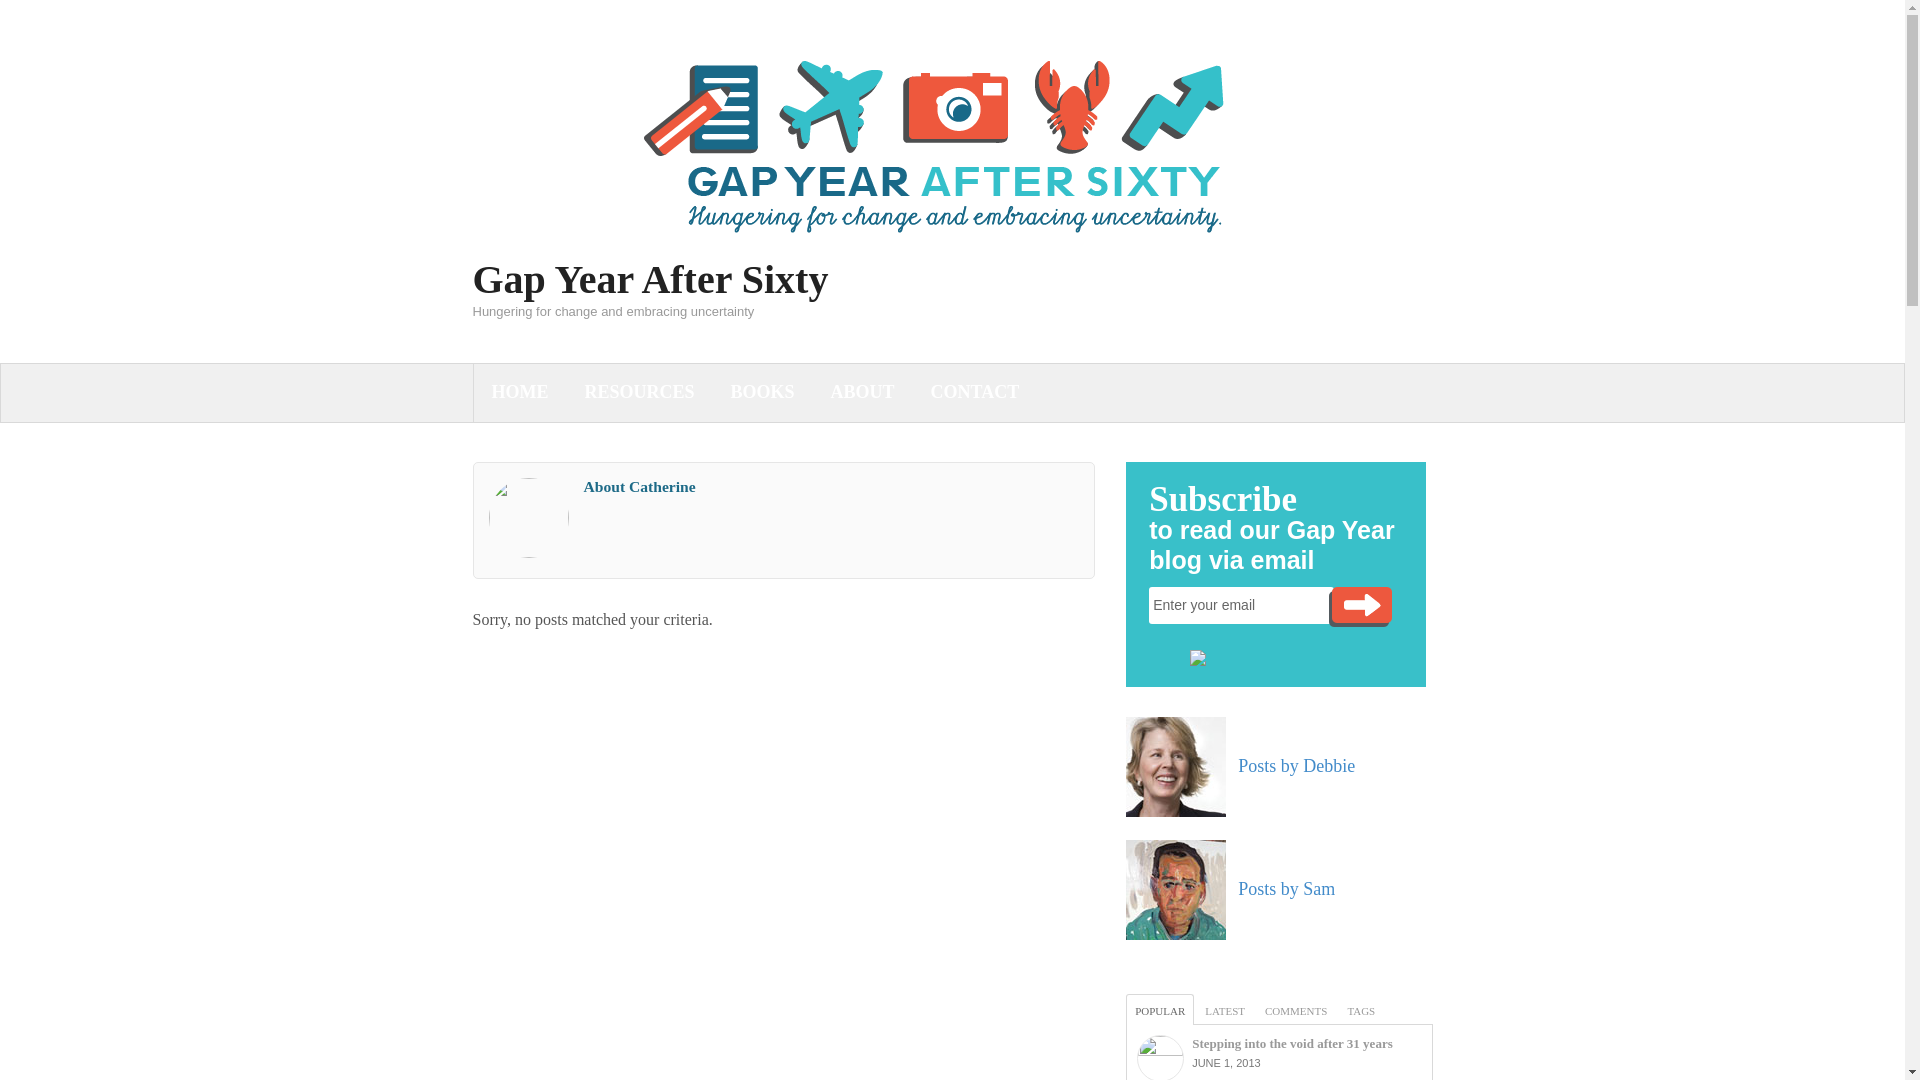 The width and height of the screenshot is (1920, 1080). What do you see at coordinates (1286, 888) in the screenshot?
I see `Posts by Sam` at bounding box center [1286, 888].